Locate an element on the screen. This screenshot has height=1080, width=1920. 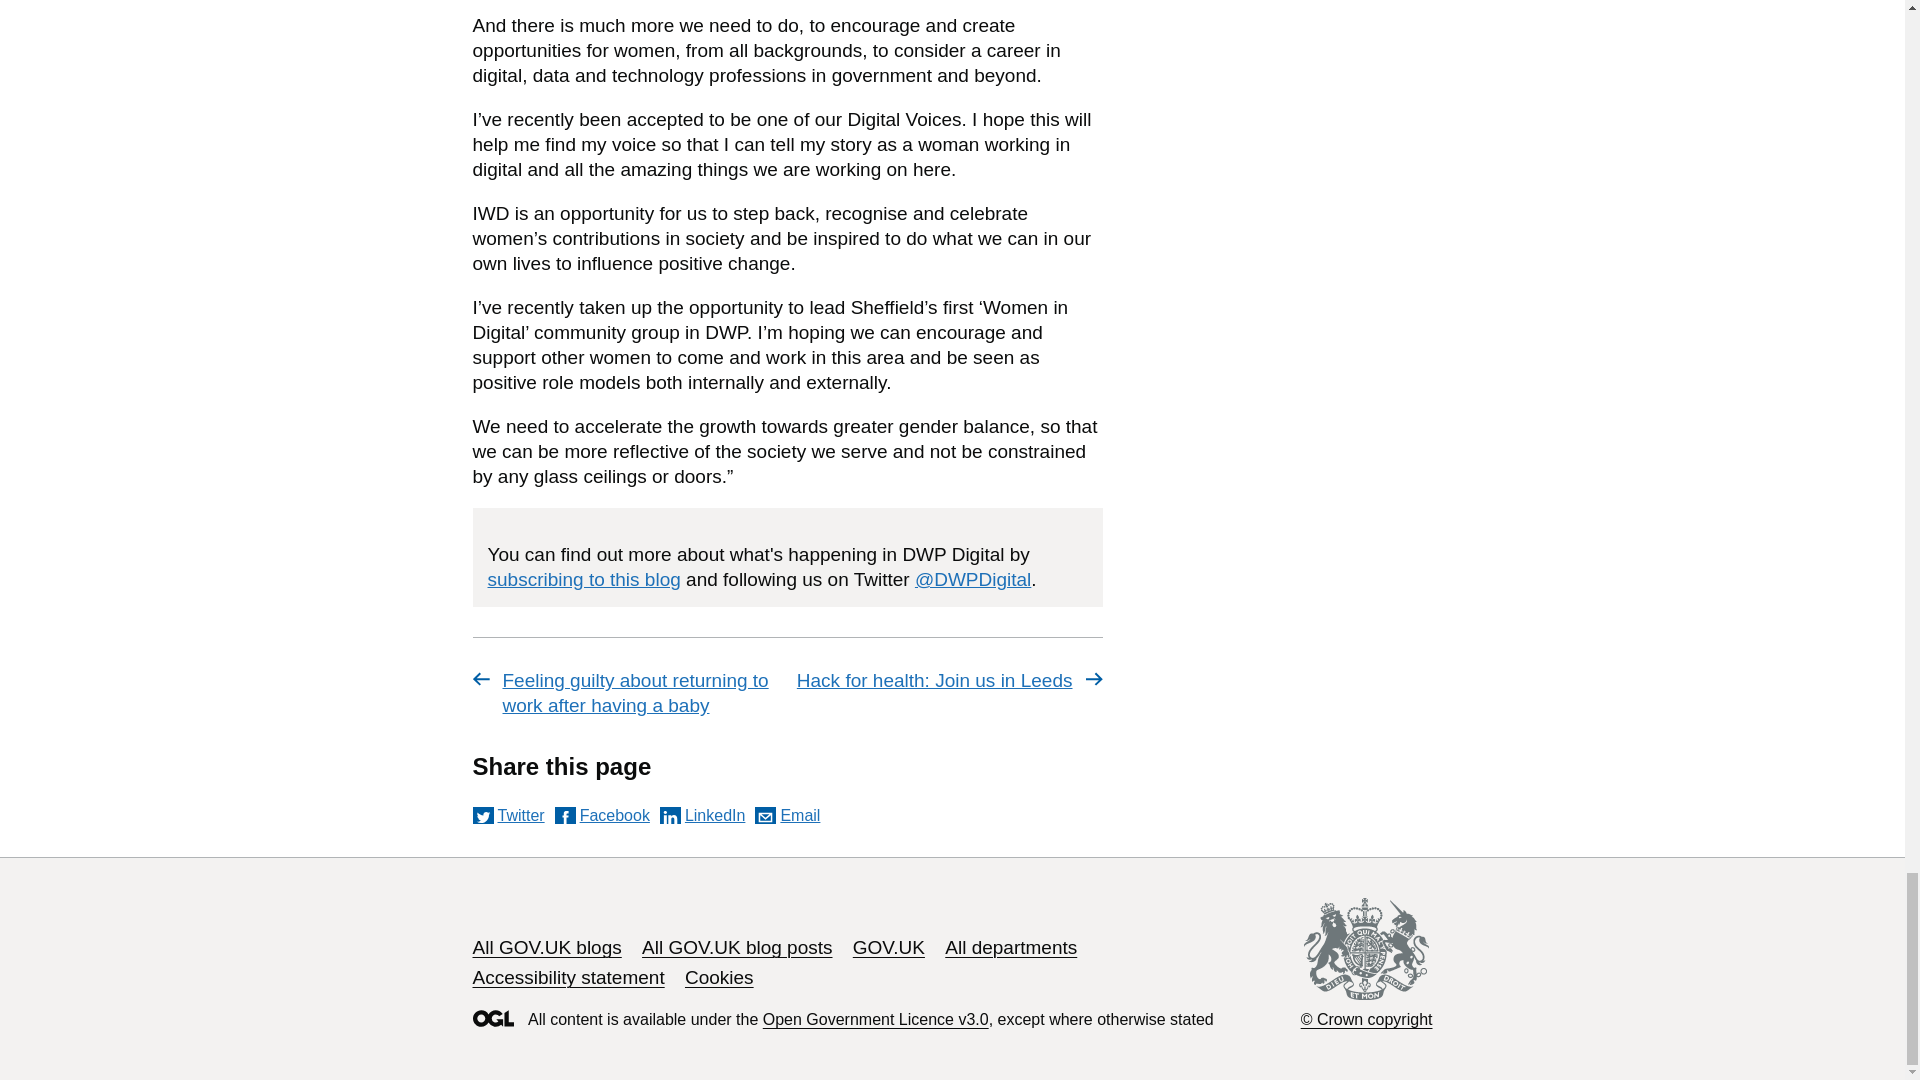
Cookies is located at coordinates (720, 977).